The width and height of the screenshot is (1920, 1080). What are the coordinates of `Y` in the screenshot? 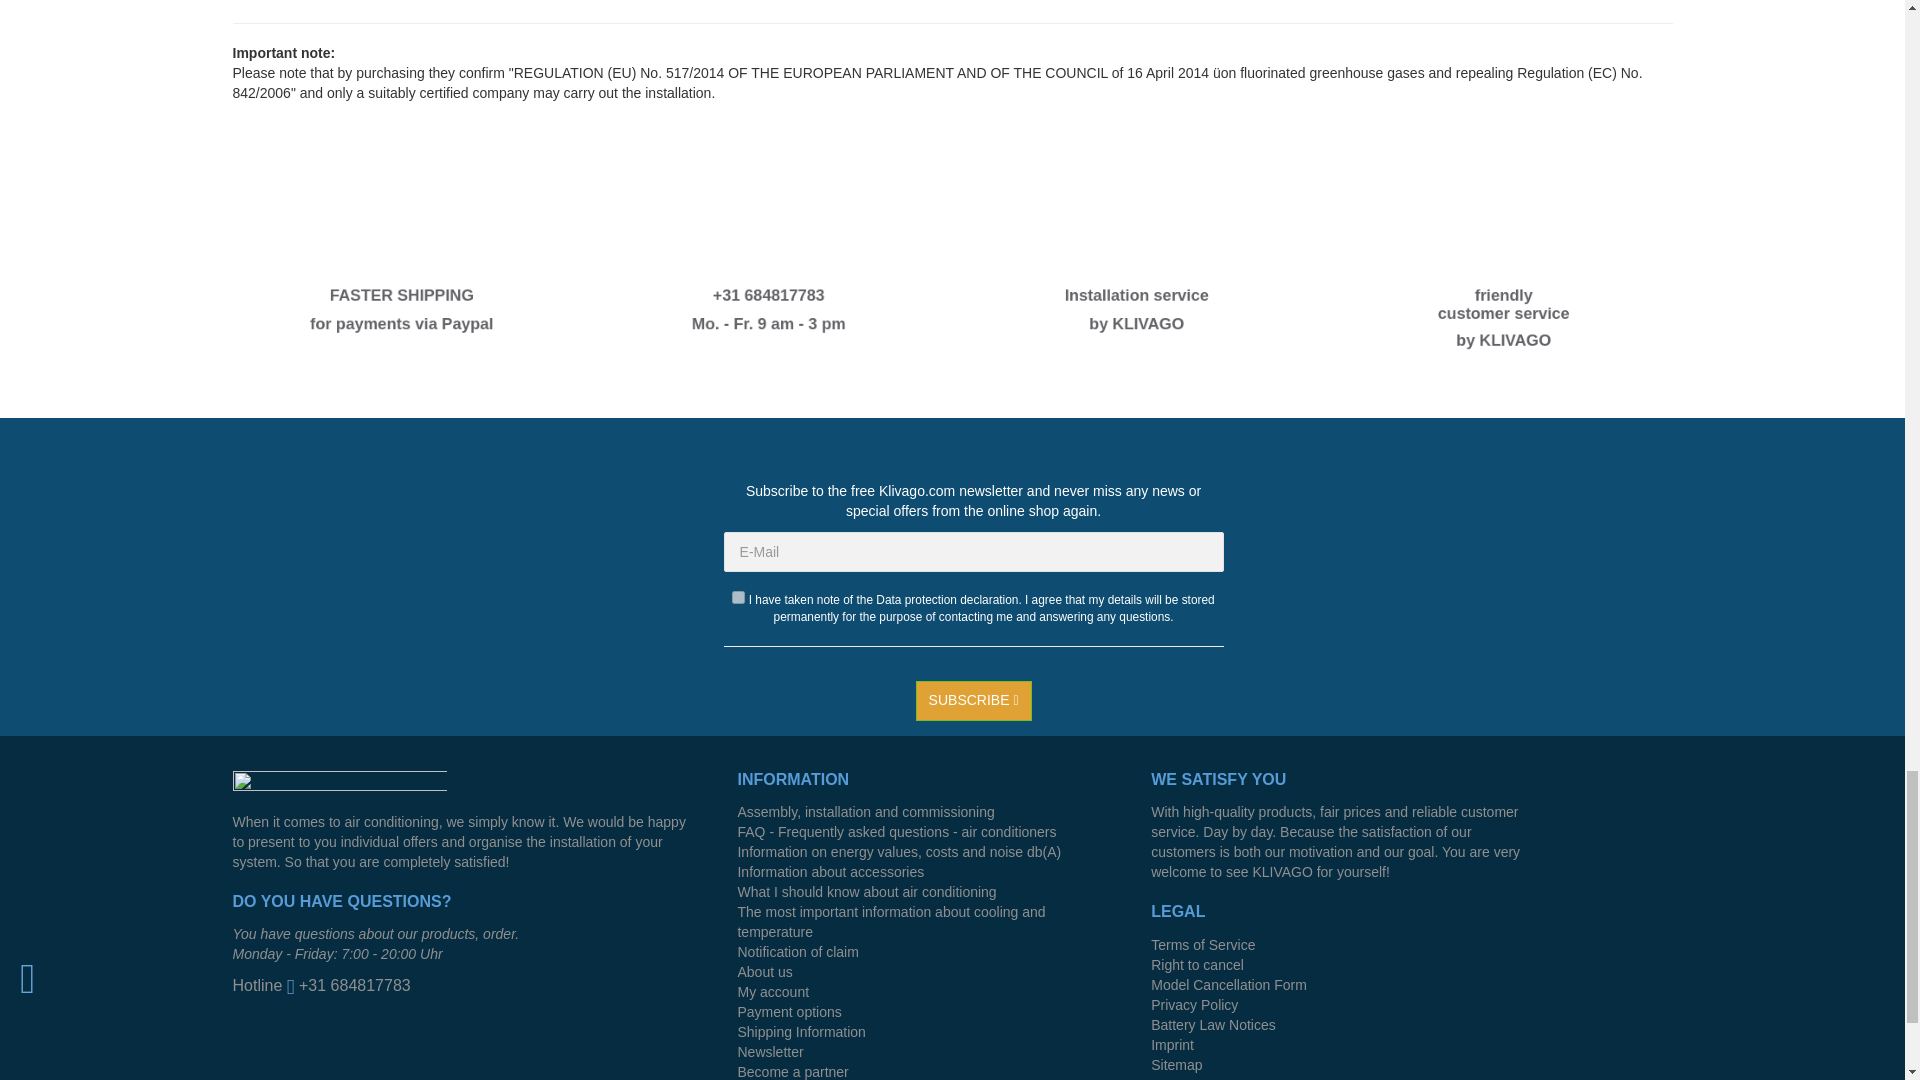 It's located at (738, 596).